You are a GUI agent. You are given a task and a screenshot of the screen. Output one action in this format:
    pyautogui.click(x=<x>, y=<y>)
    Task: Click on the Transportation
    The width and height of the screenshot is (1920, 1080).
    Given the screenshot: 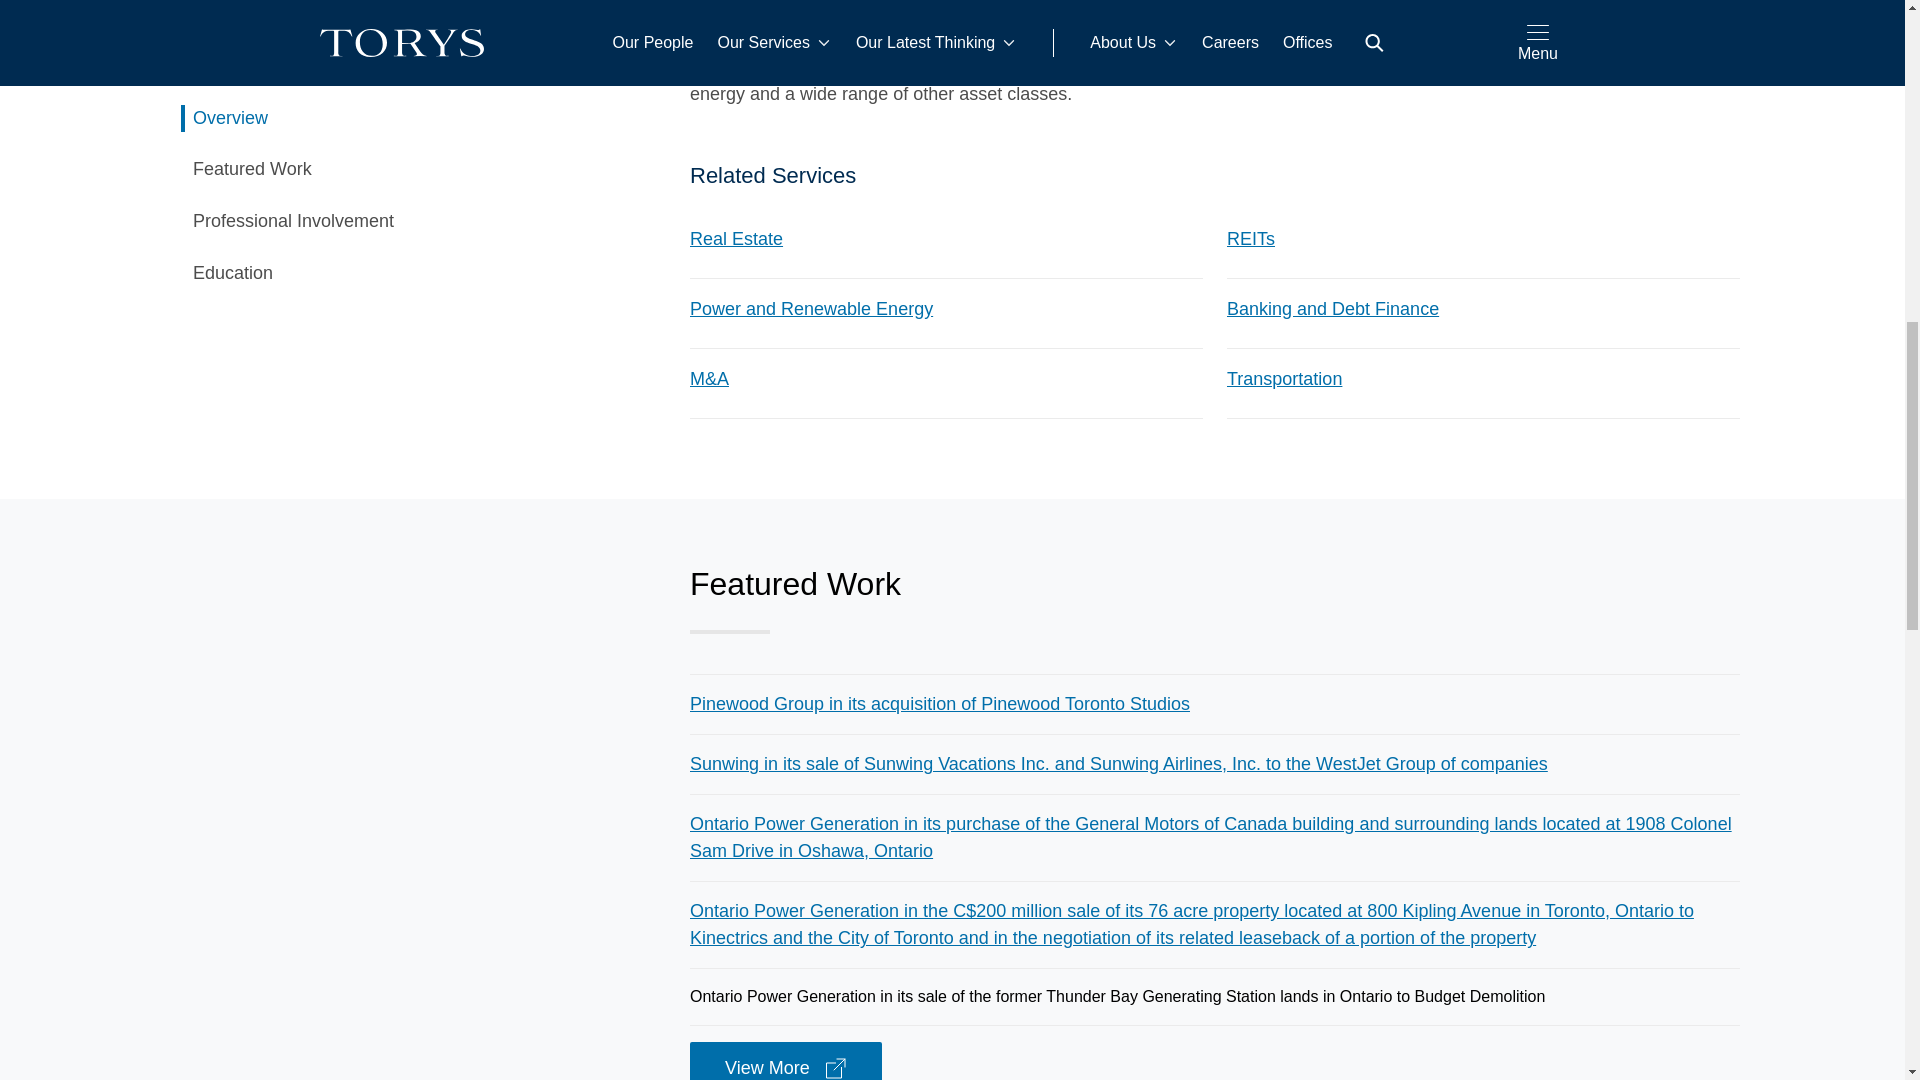 What is the action you would take?
    pyautogui.click(x=1284, y=380)
    